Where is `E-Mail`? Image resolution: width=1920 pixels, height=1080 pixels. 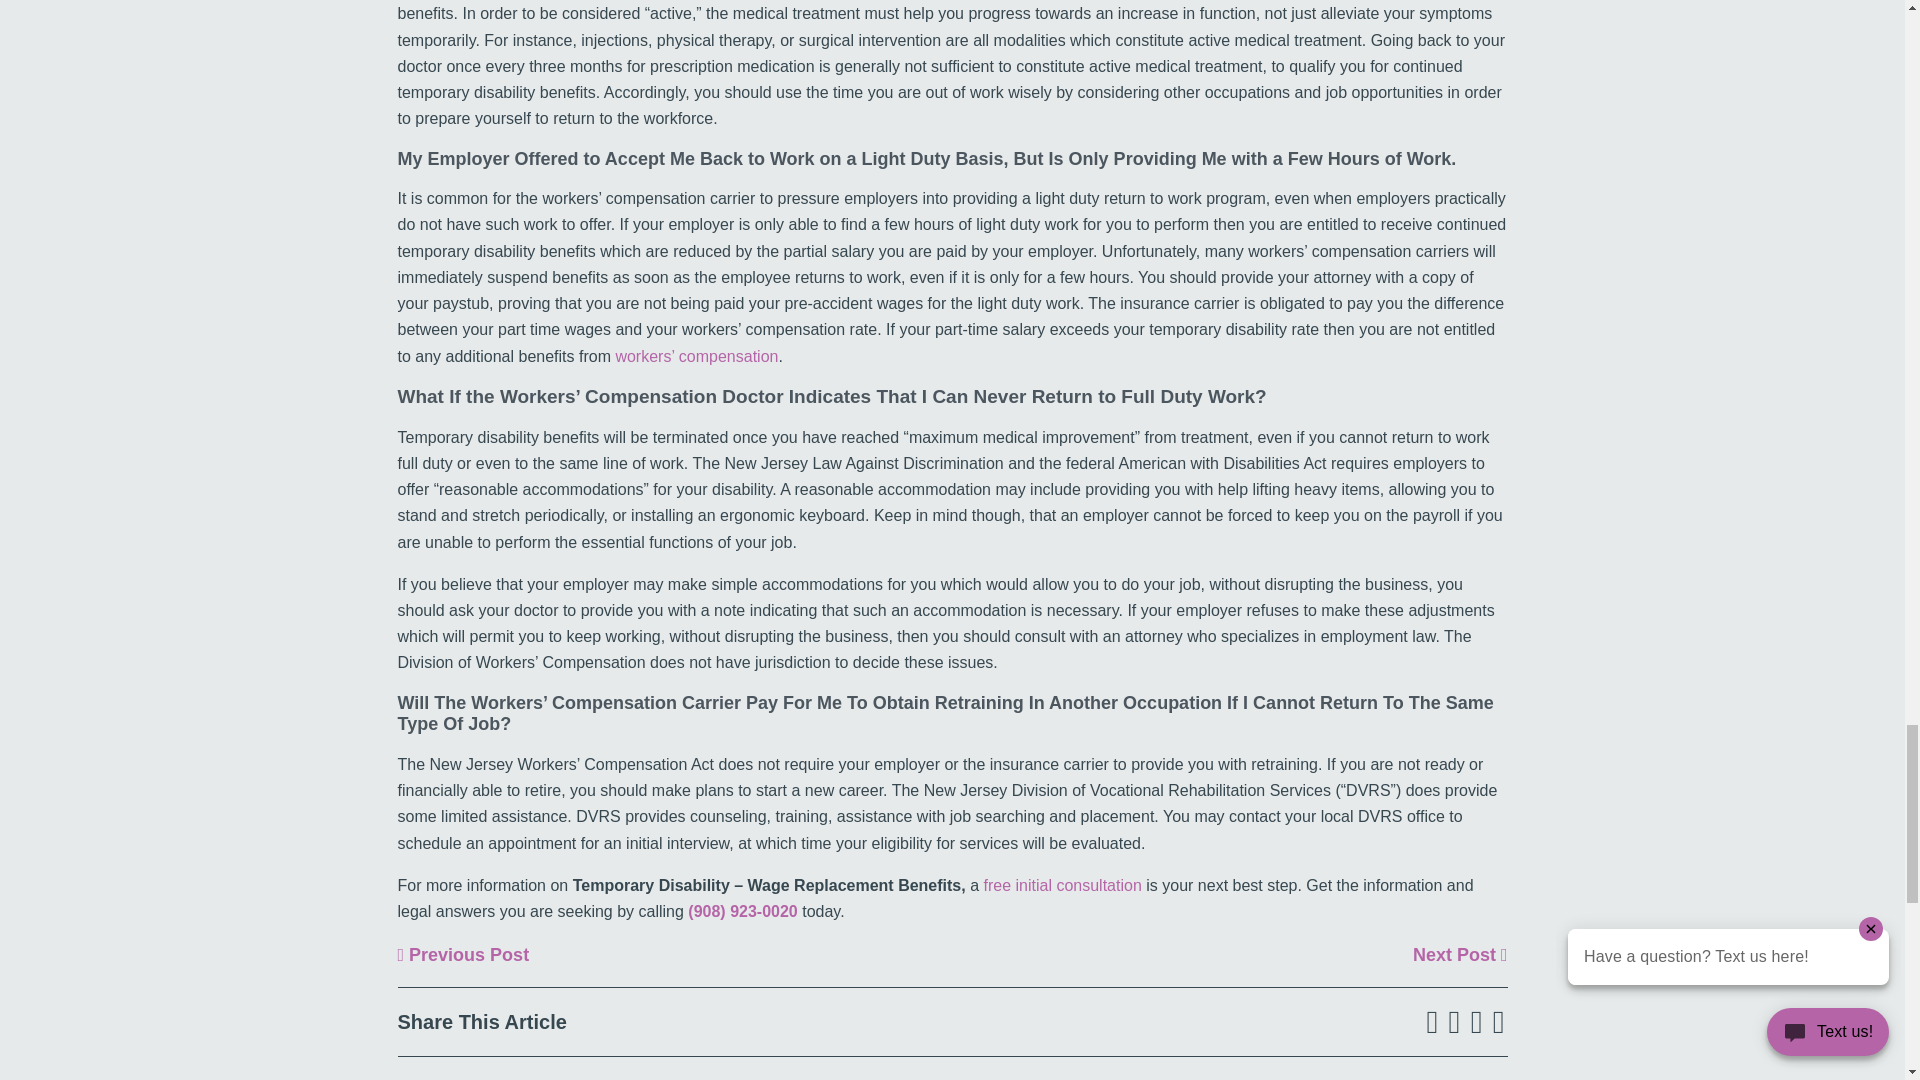
E-Mail is located at coordinates (1498, 1022).